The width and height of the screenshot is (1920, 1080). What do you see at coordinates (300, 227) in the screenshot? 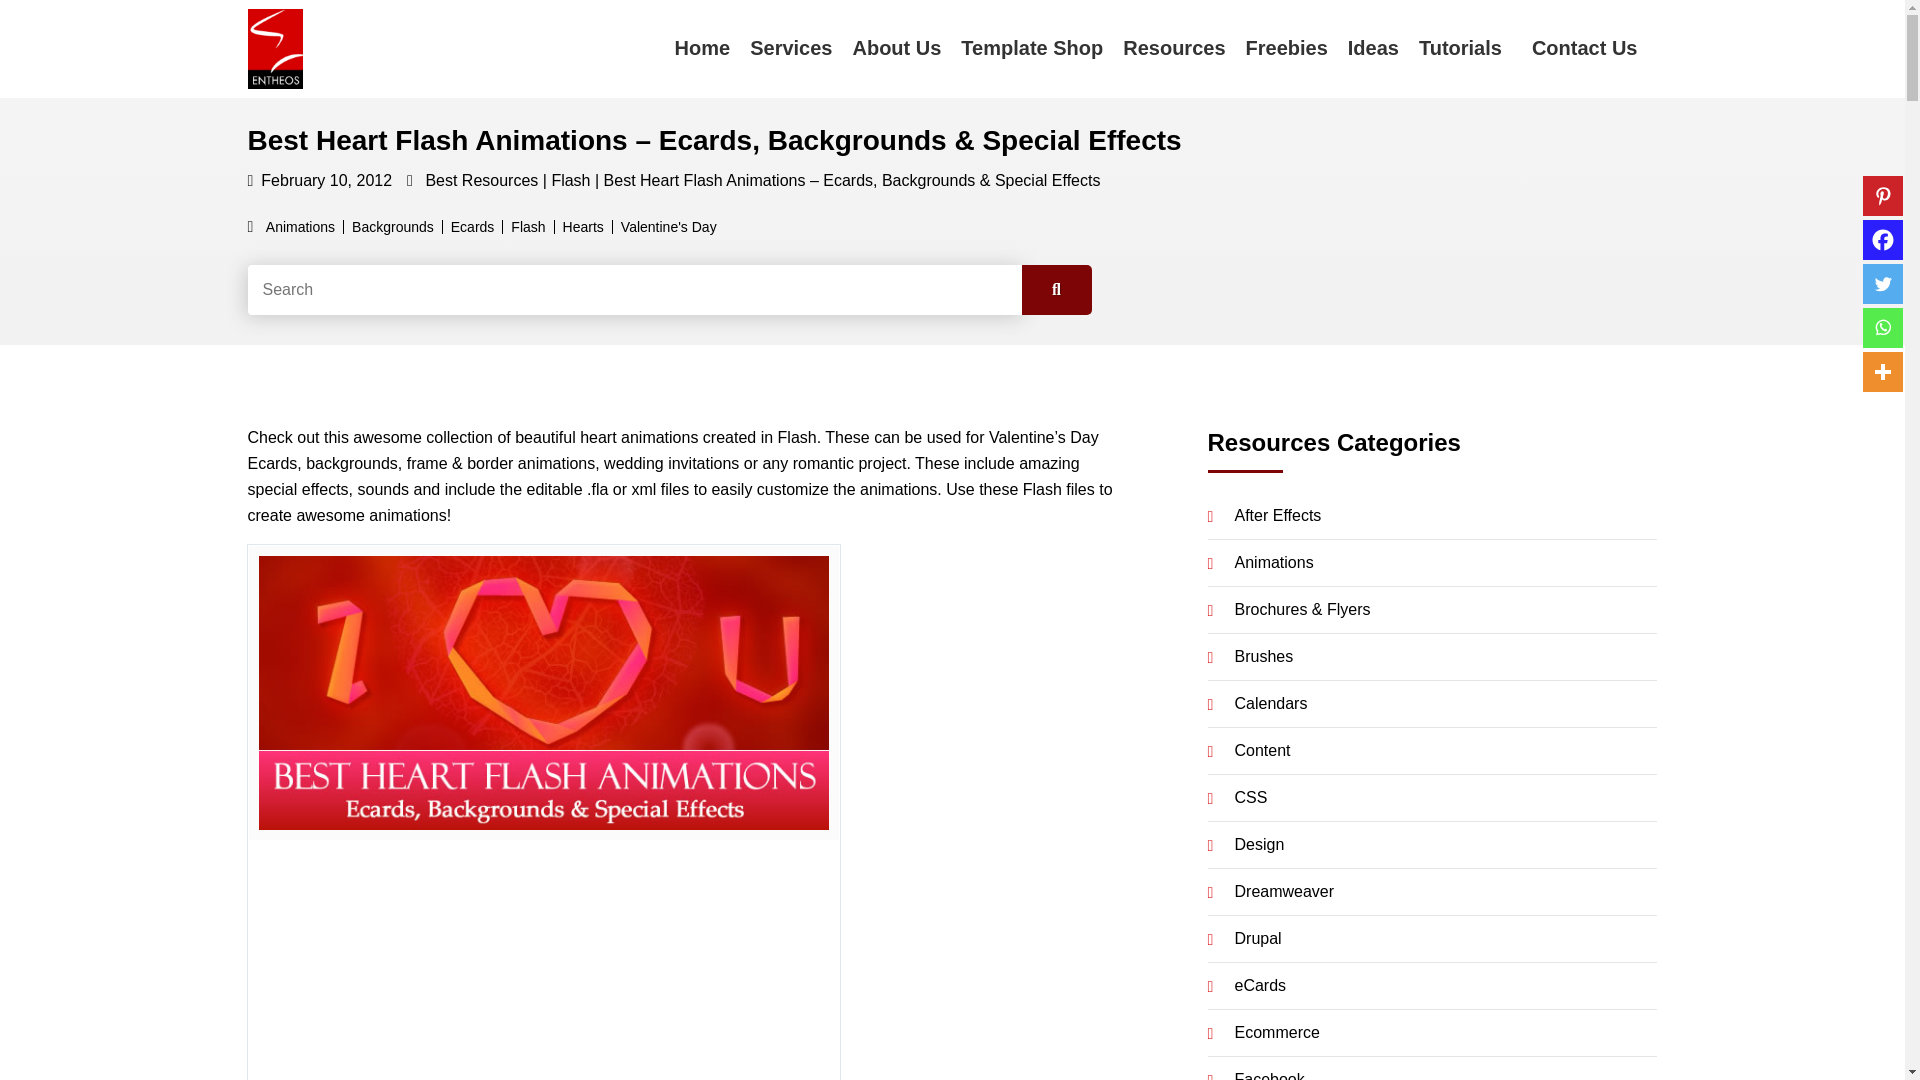
I see `Animations` at bounding box center [300, 227].